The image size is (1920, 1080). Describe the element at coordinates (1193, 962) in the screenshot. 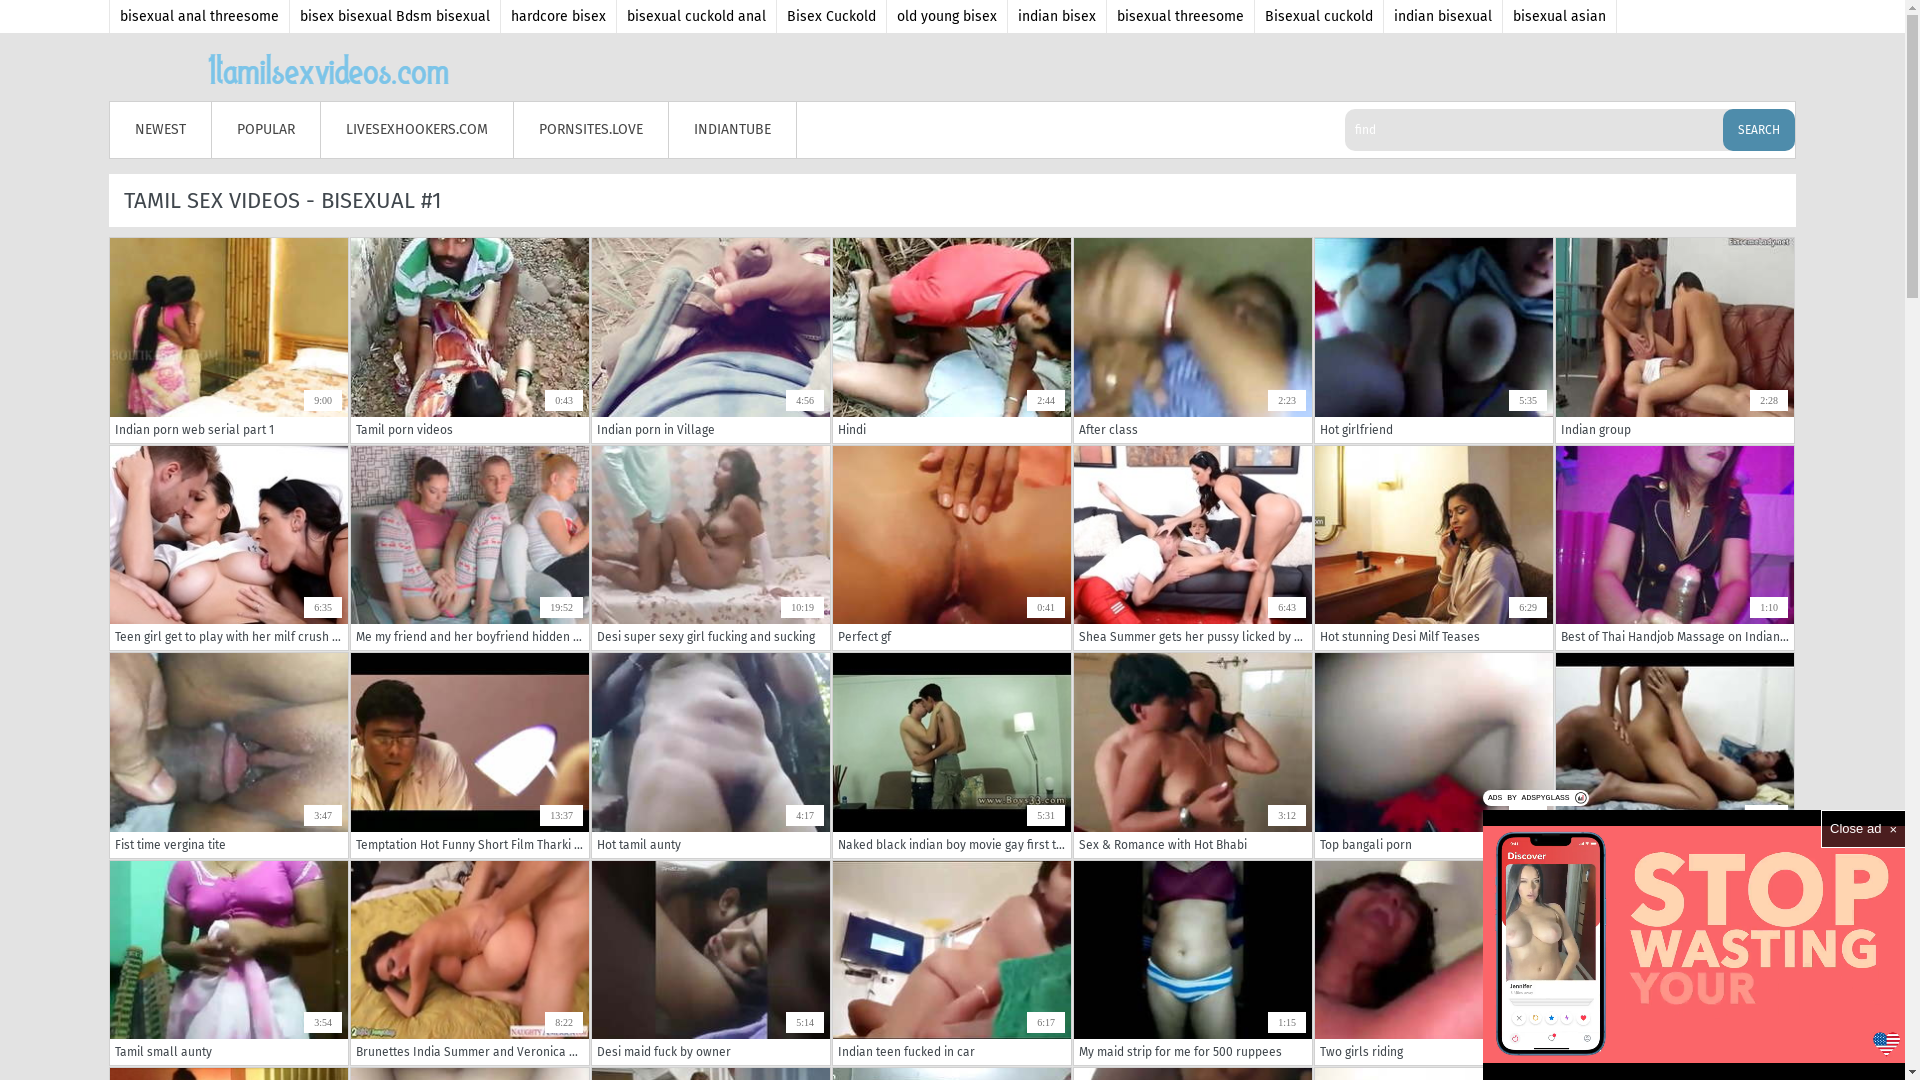

I see `1:15
My maid strip for me for 500 ruppees` at that location.